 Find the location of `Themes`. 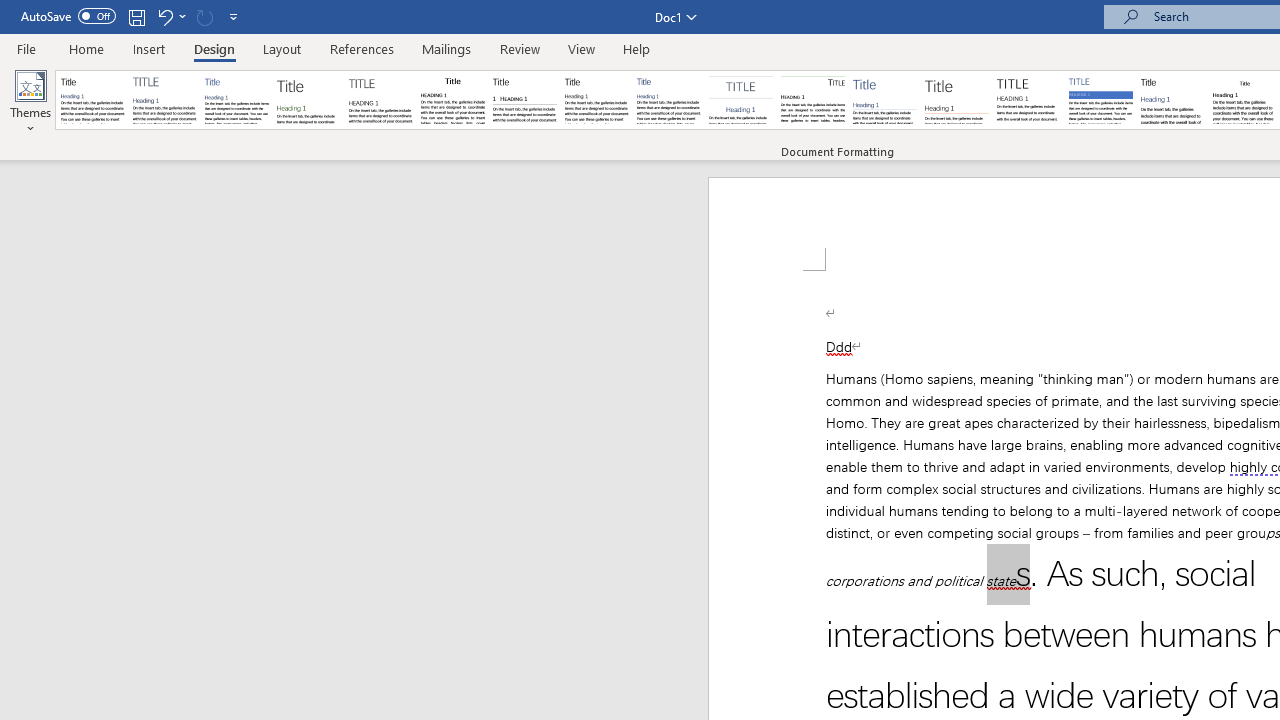

Themes is located at coordinates (30, 102).